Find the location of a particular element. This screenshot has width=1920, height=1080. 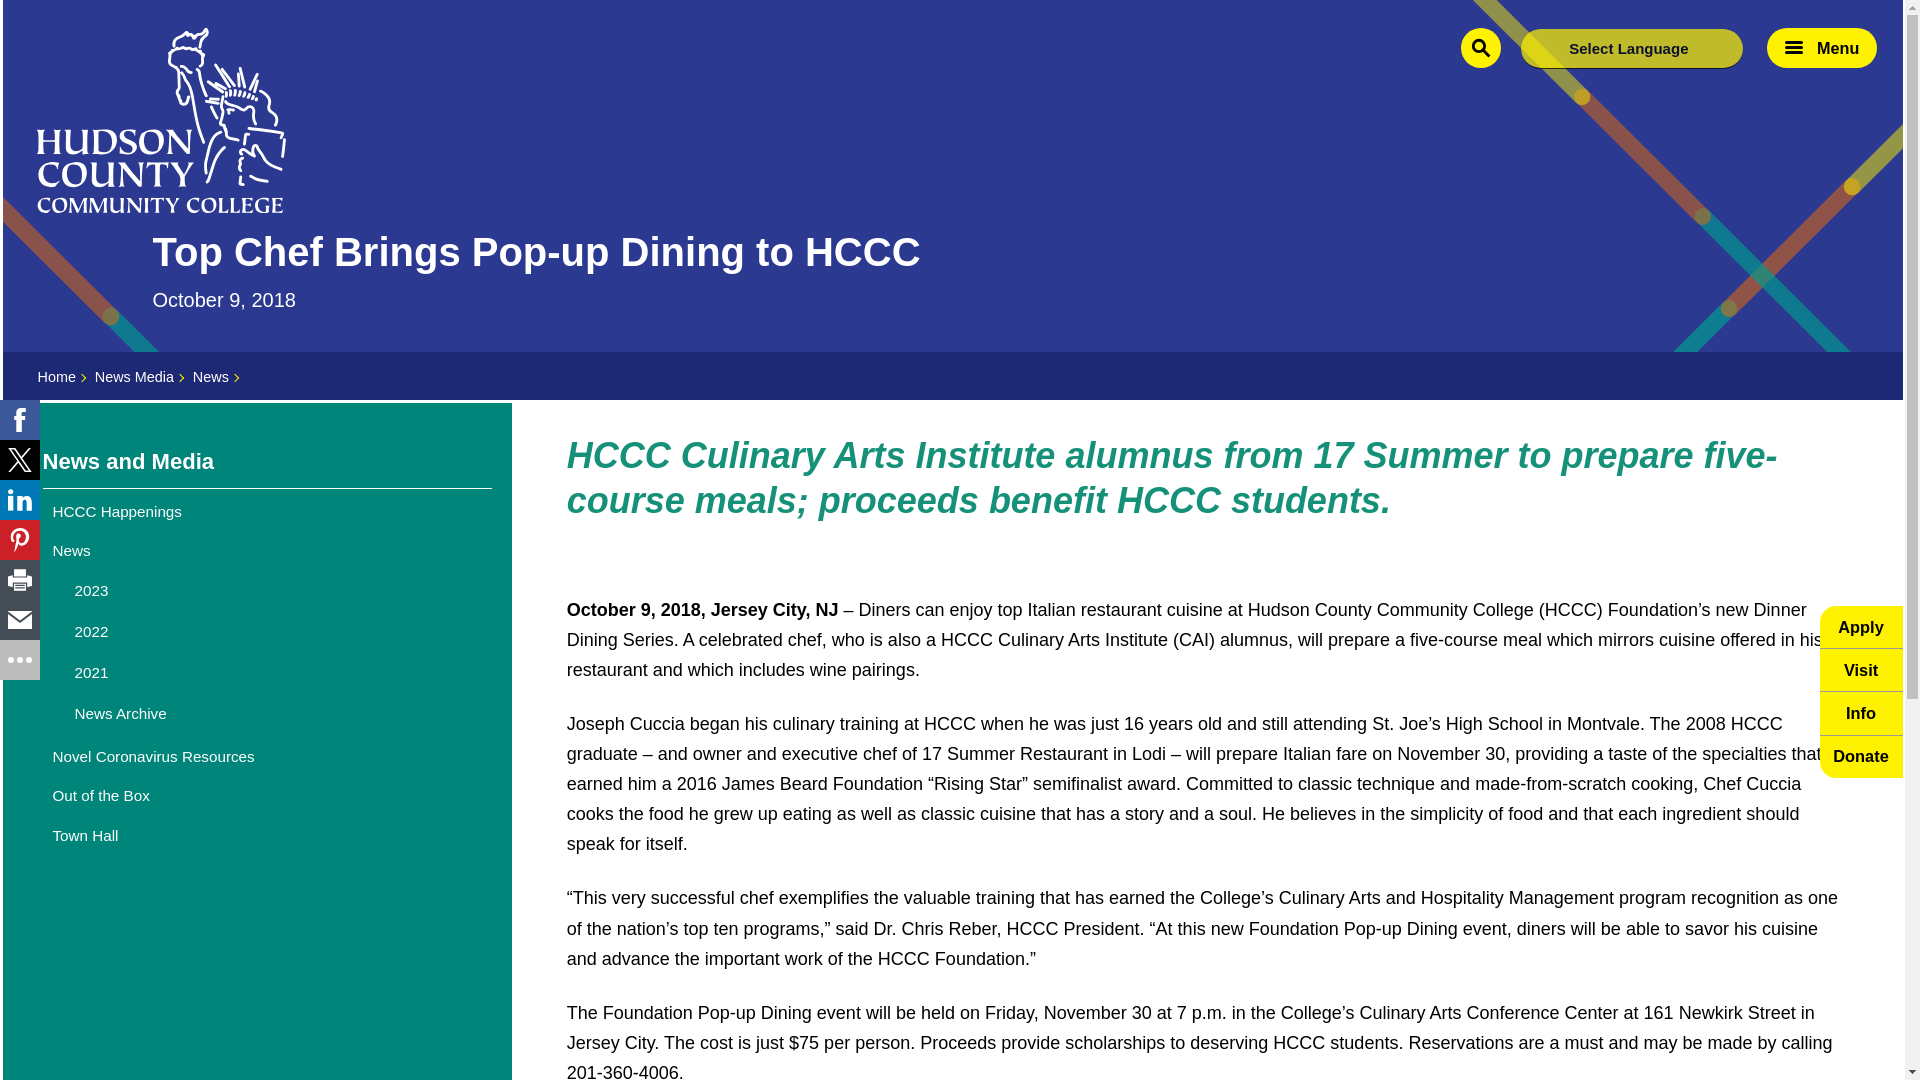

Menu is located at coordinates (1822, 48).